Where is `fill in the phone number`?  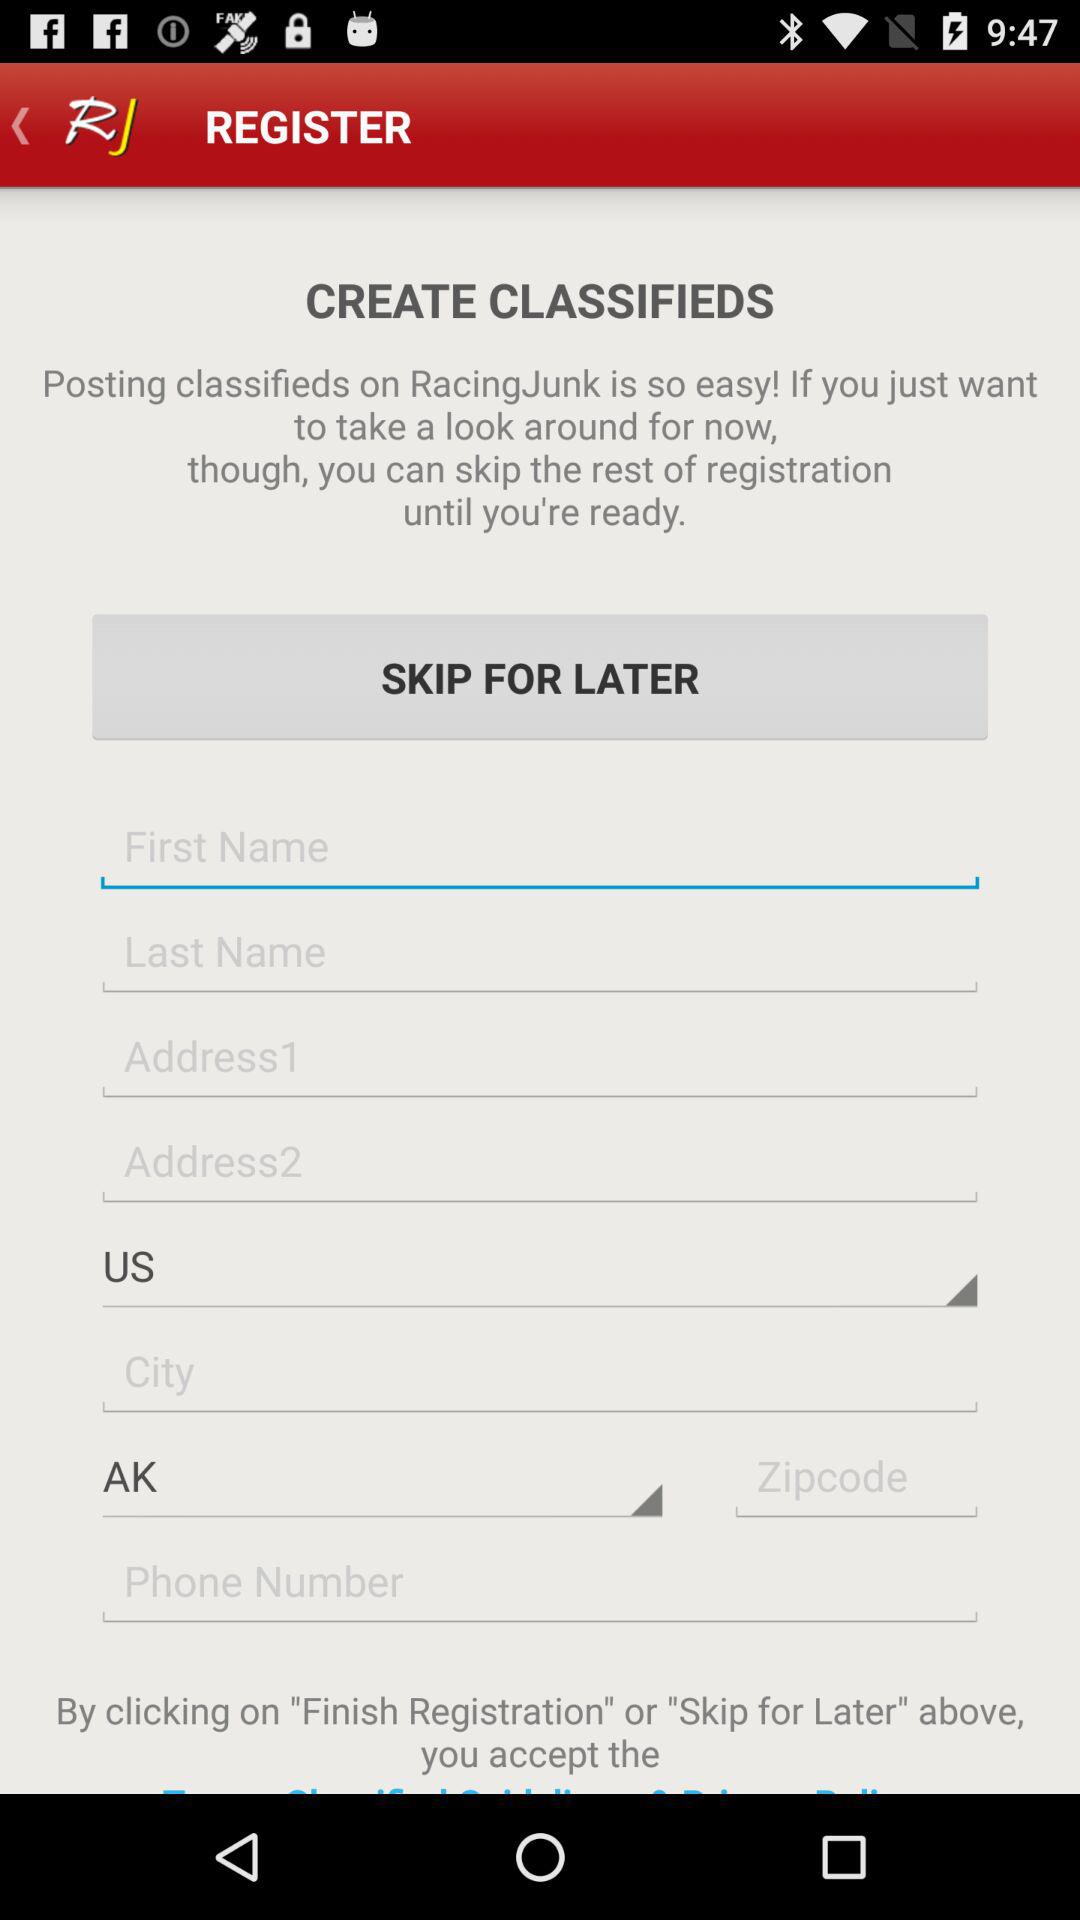
fill in the phone number is located at coordinates (540, 1580).